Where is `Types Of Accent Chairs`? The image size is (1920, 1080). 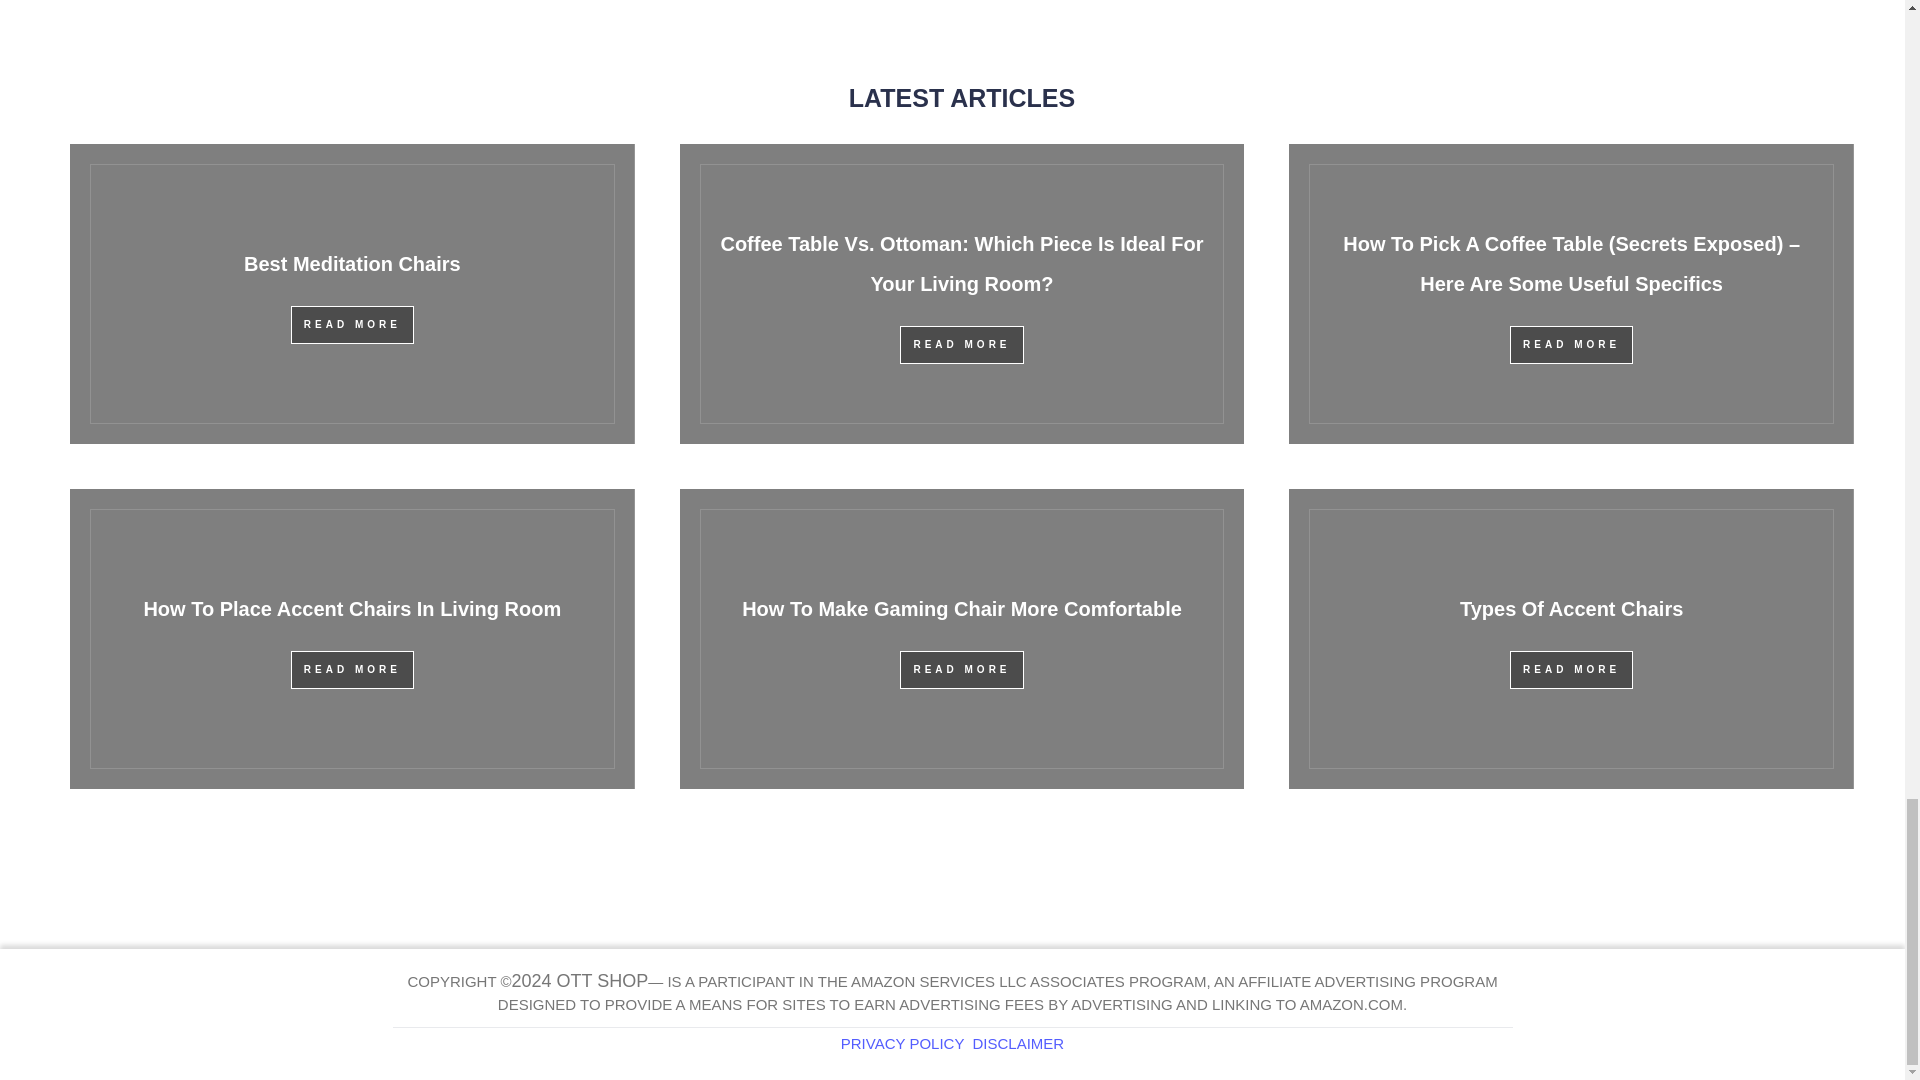
Types Of Accent Chairs is located at coordinates (1571, 608).